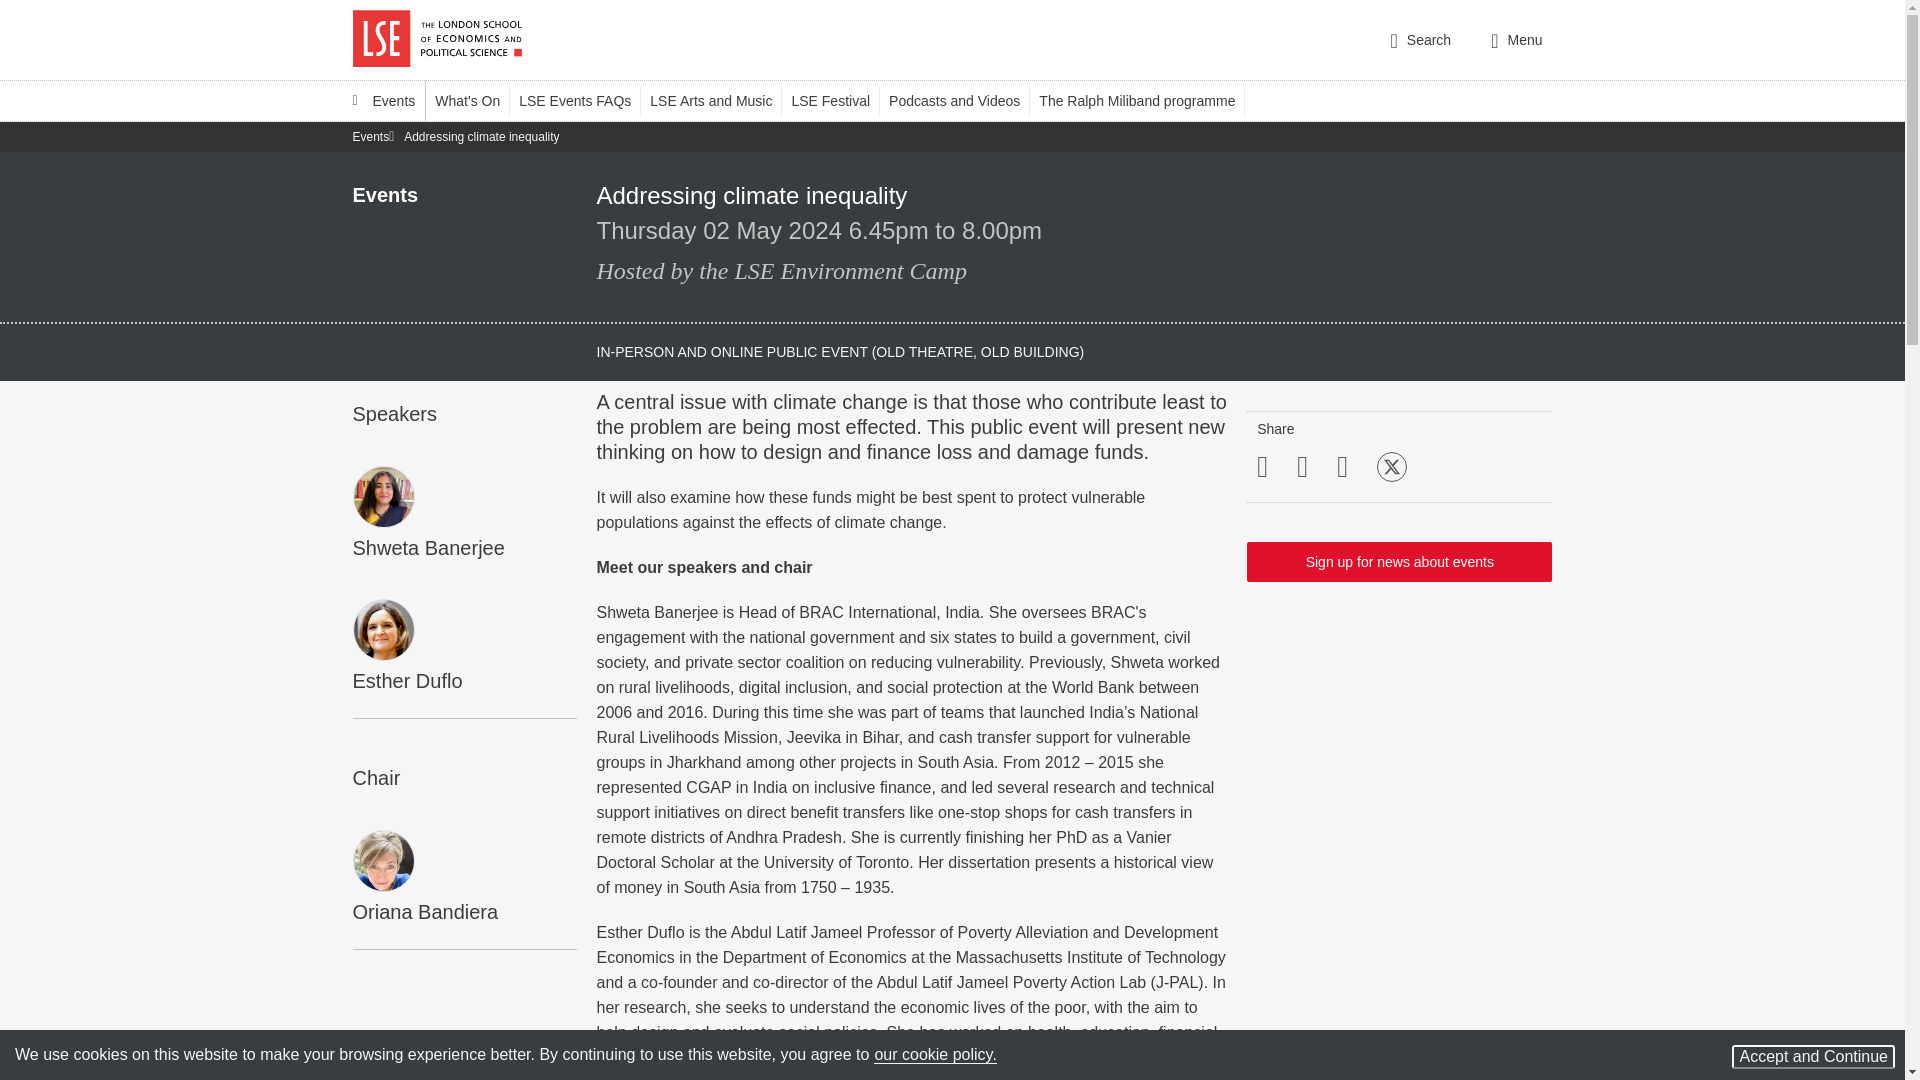 The width and height of the screenshot is (1920, 1080). I want to click on Accept and Continue, so click(1813, 1057).